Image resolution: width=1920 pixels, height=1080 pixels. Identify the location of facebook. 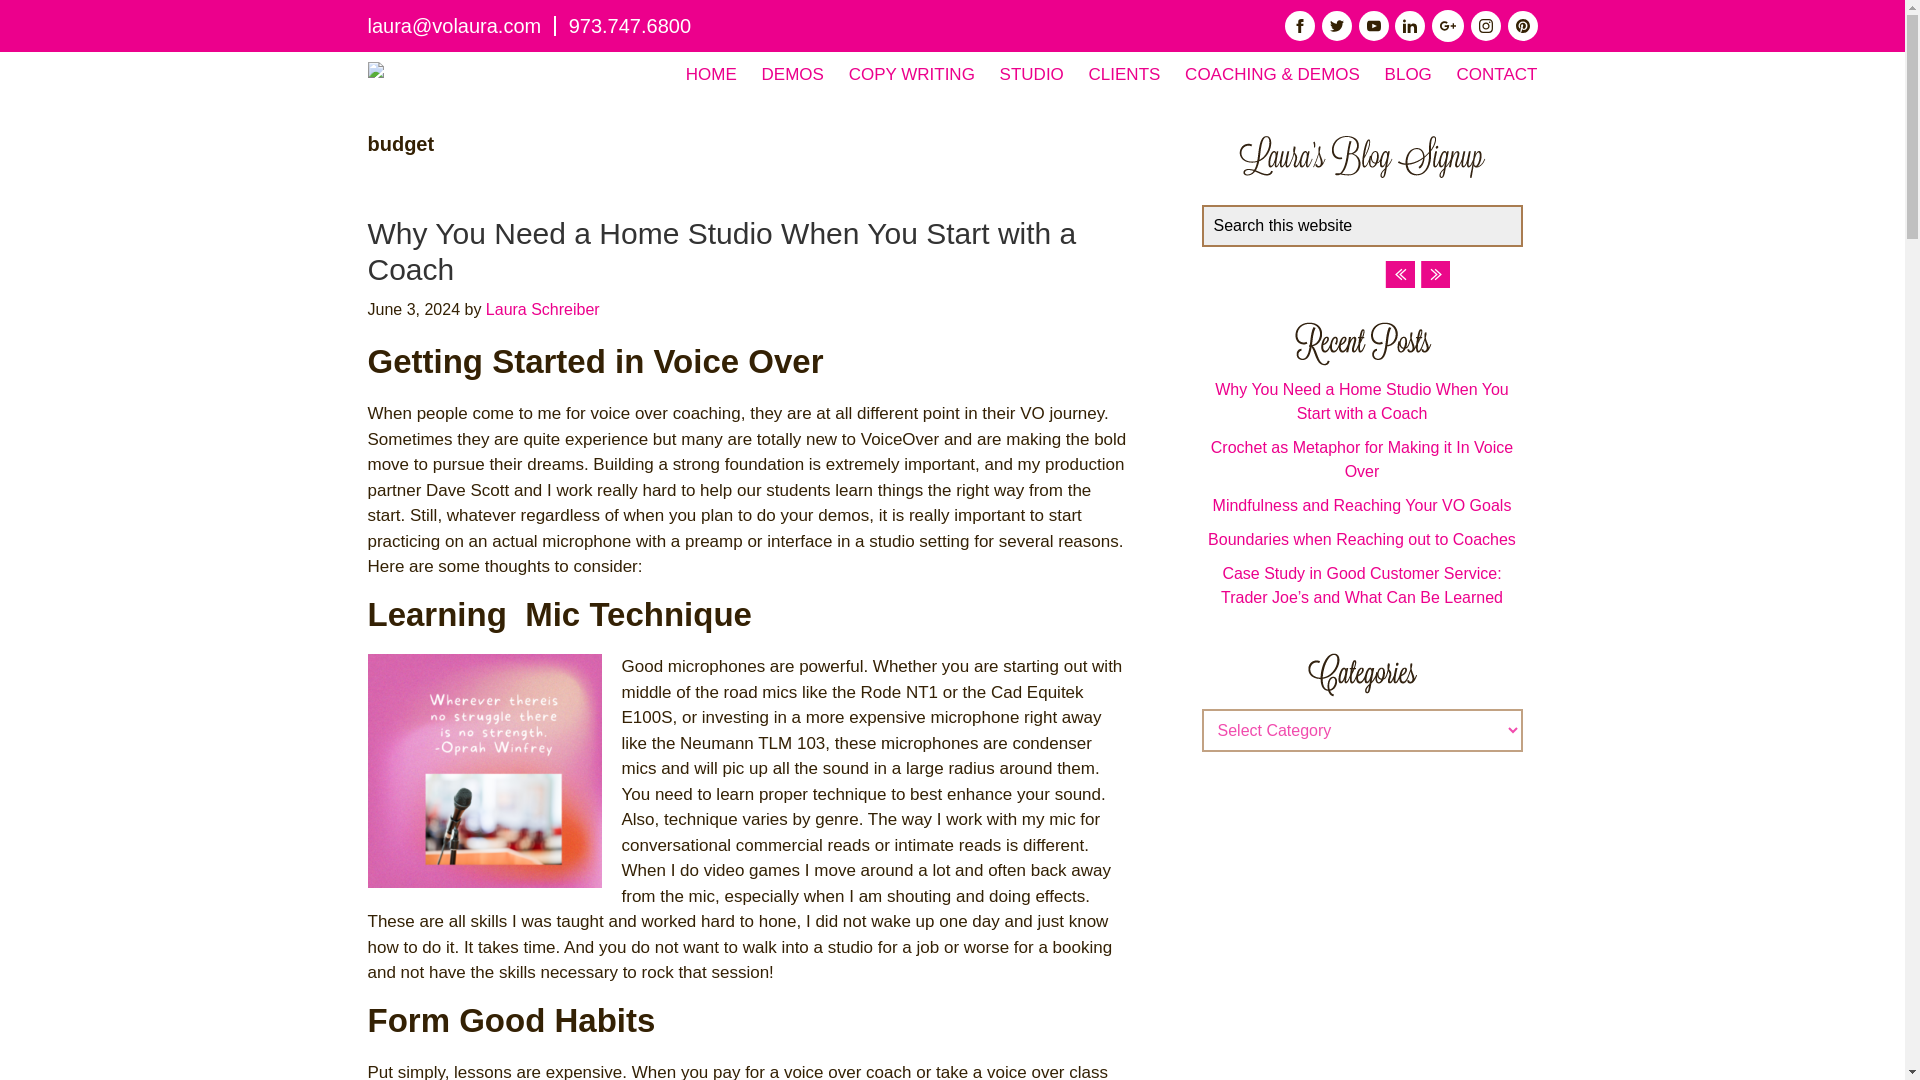
(1300, 26).